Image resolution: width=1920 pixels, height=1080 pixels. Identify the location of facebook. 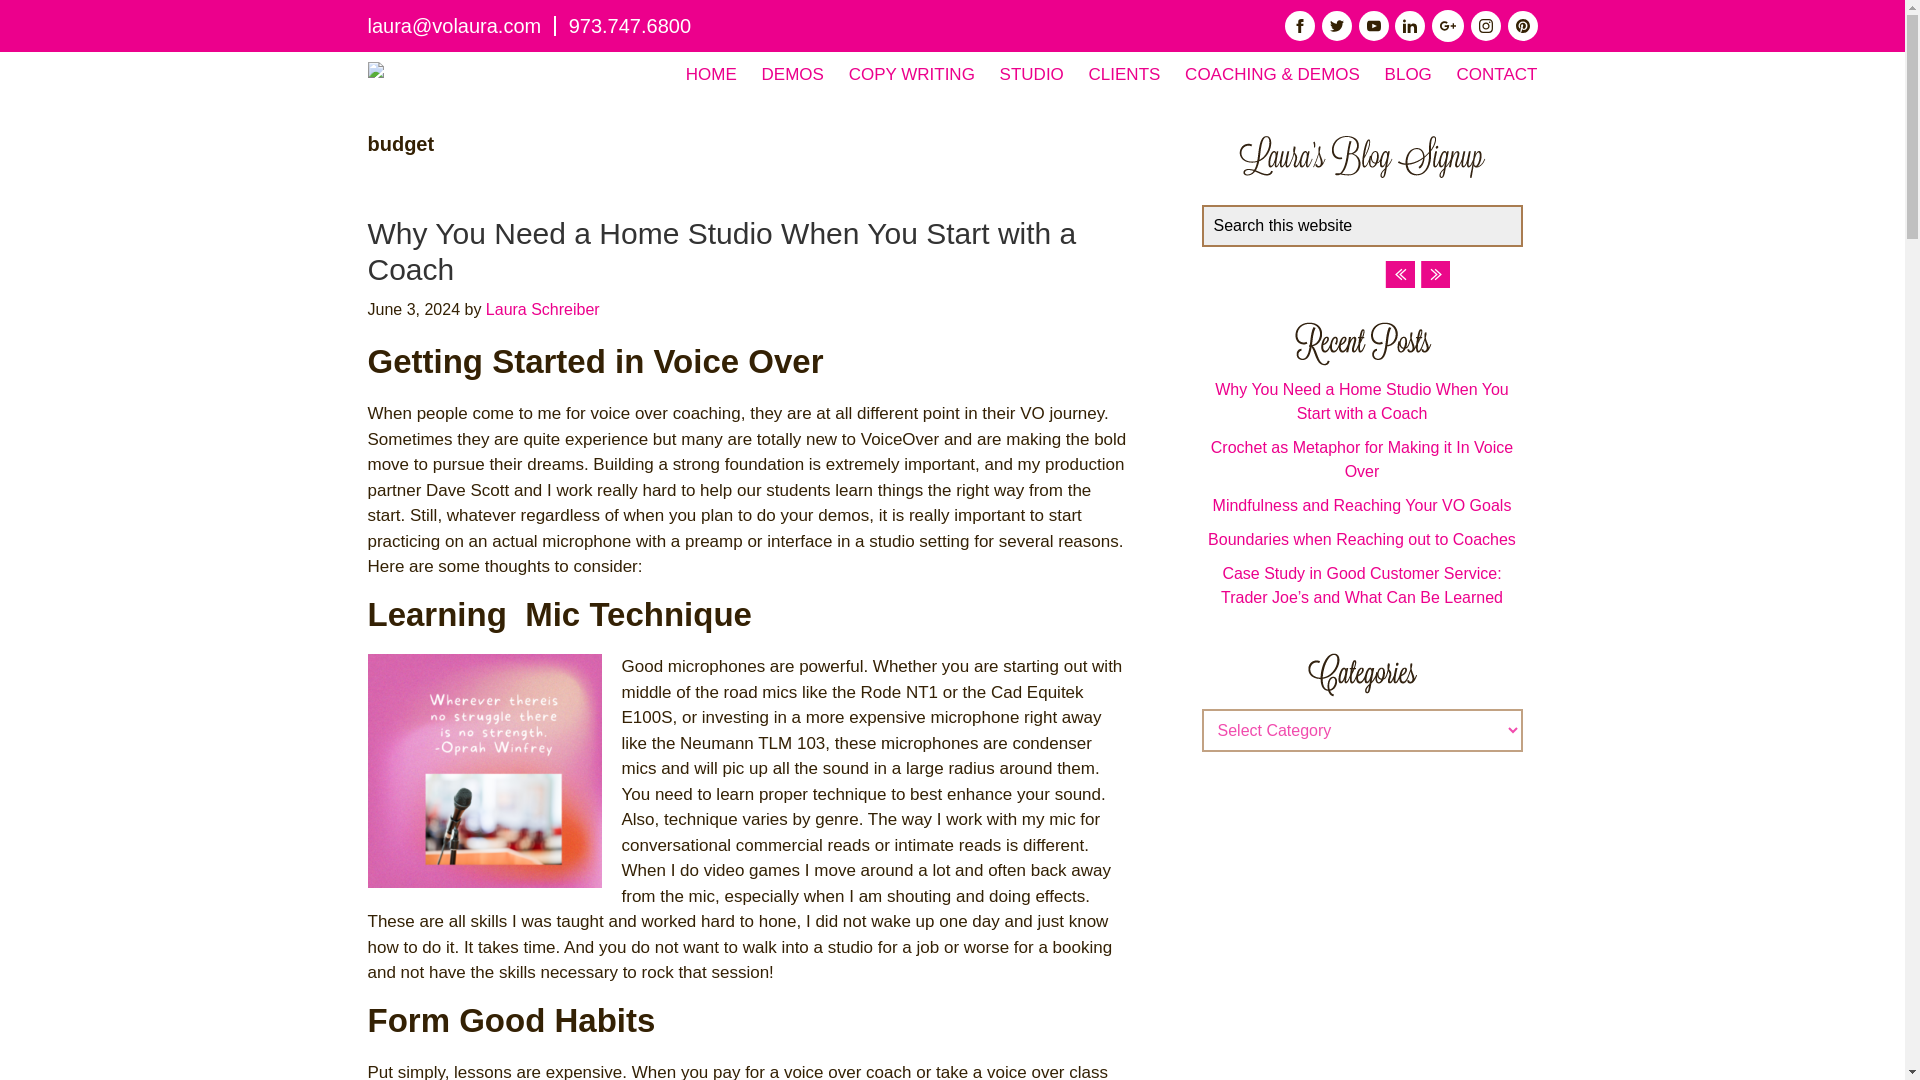
(1300, 26).